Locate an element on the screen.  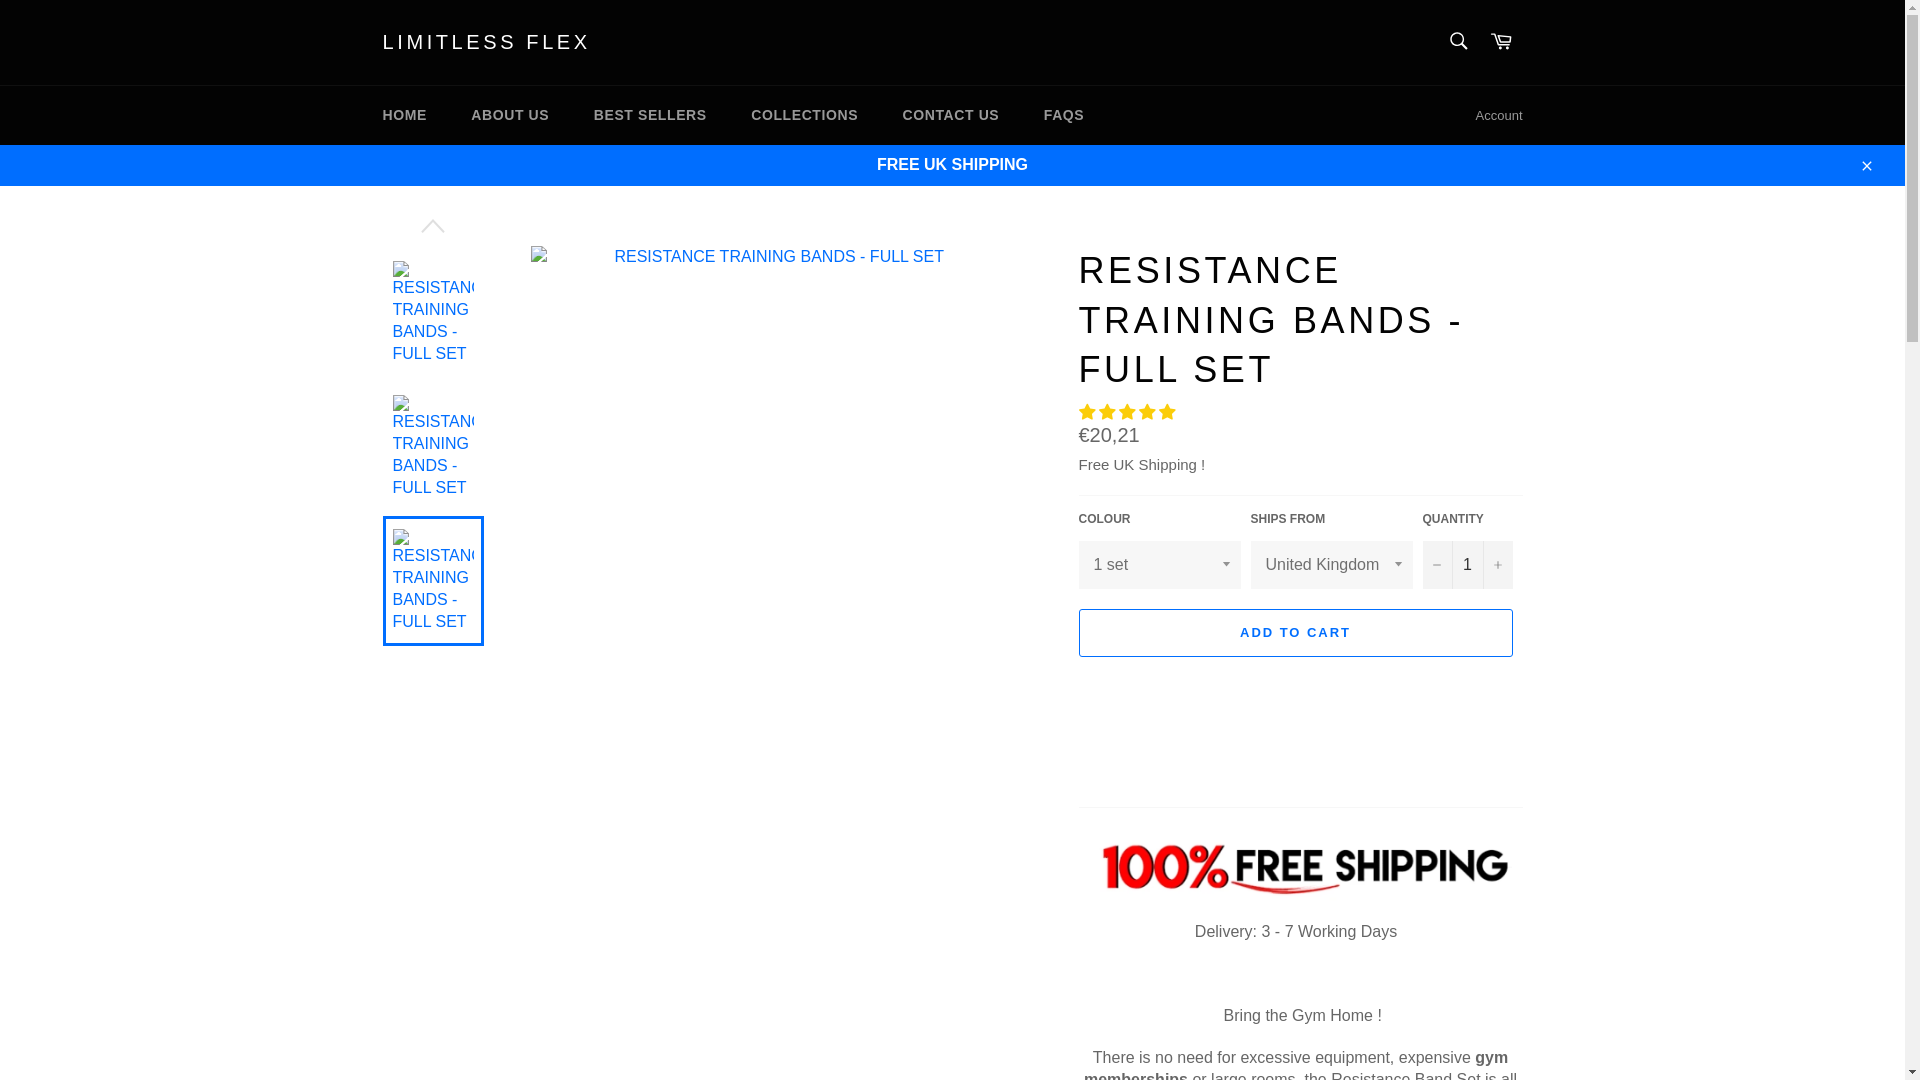
Cart is located at coordinates (1501, 42).